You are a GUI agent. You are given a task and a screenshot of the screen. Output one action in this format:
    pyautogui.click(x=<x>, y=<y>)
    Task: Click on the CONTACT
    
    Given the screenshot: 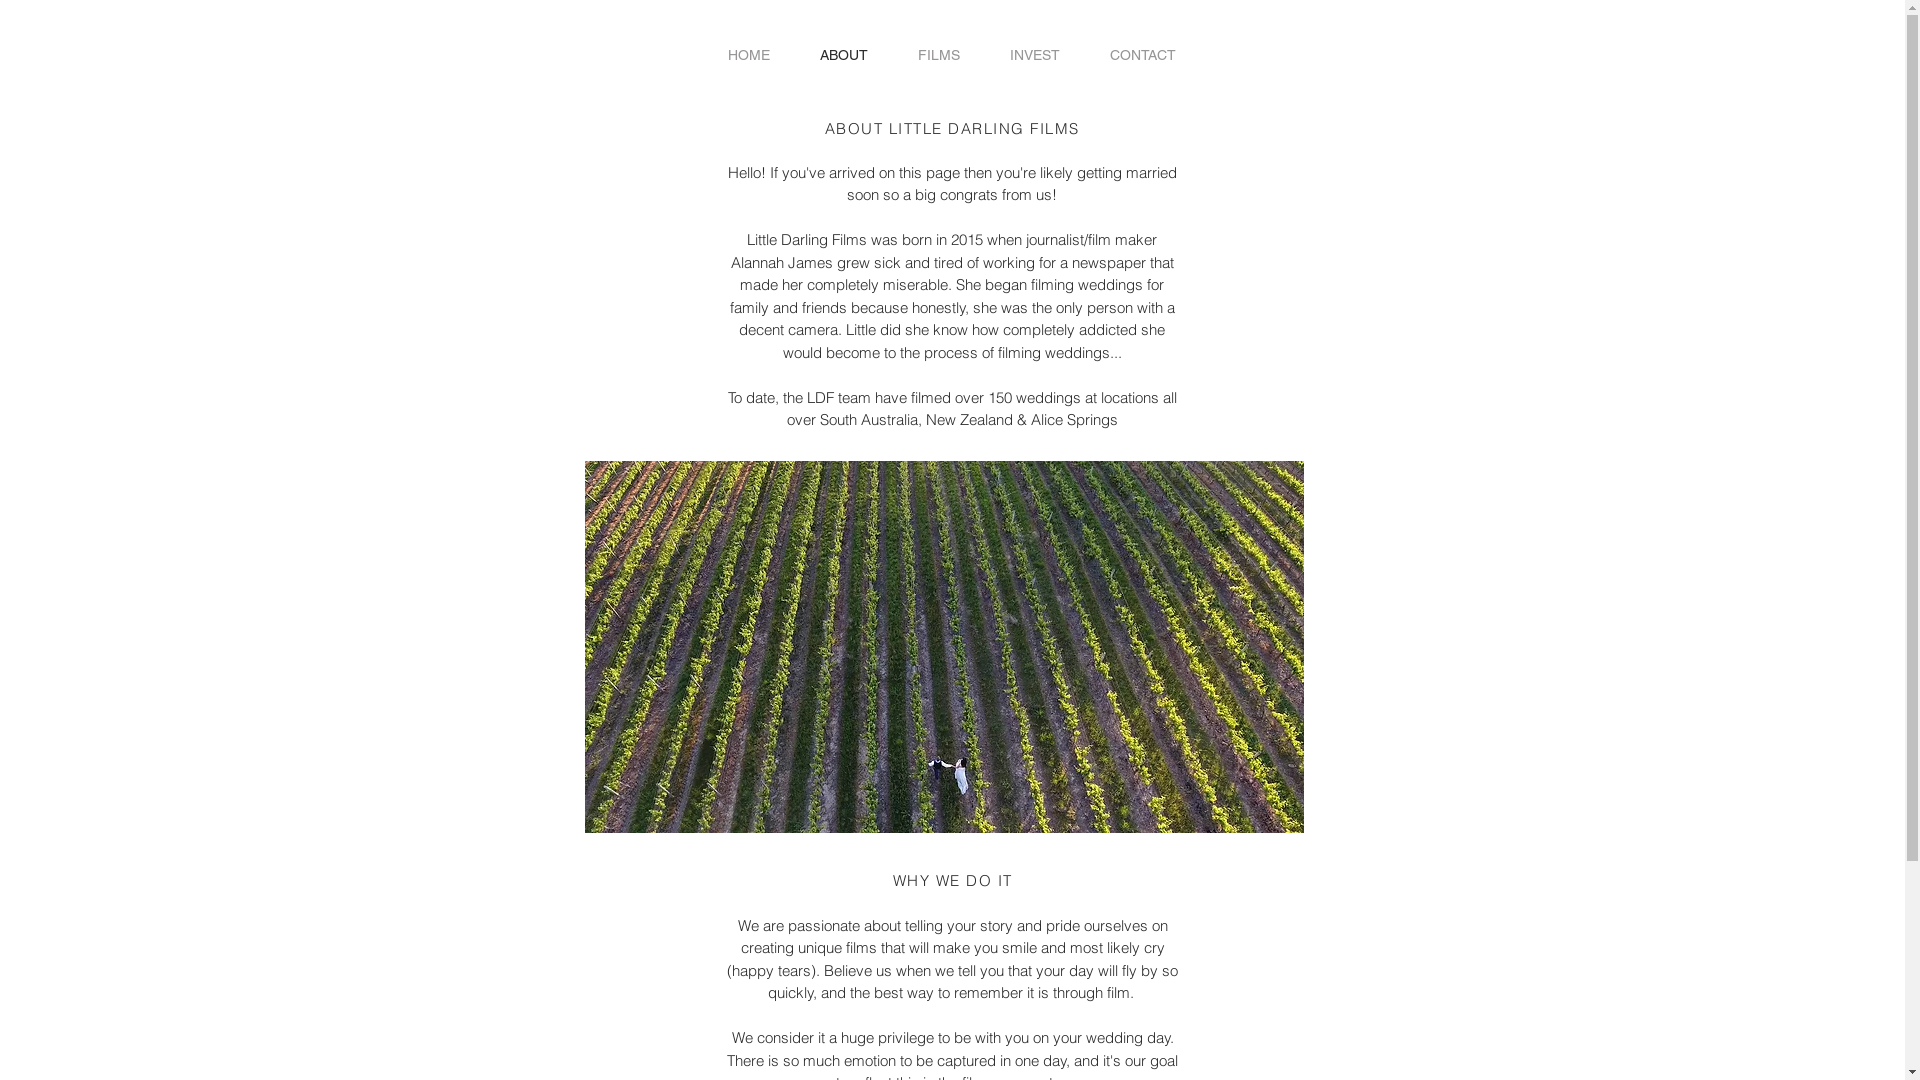 What is the action you would take?
    pyautogui.click(x=1142, y=56)
    